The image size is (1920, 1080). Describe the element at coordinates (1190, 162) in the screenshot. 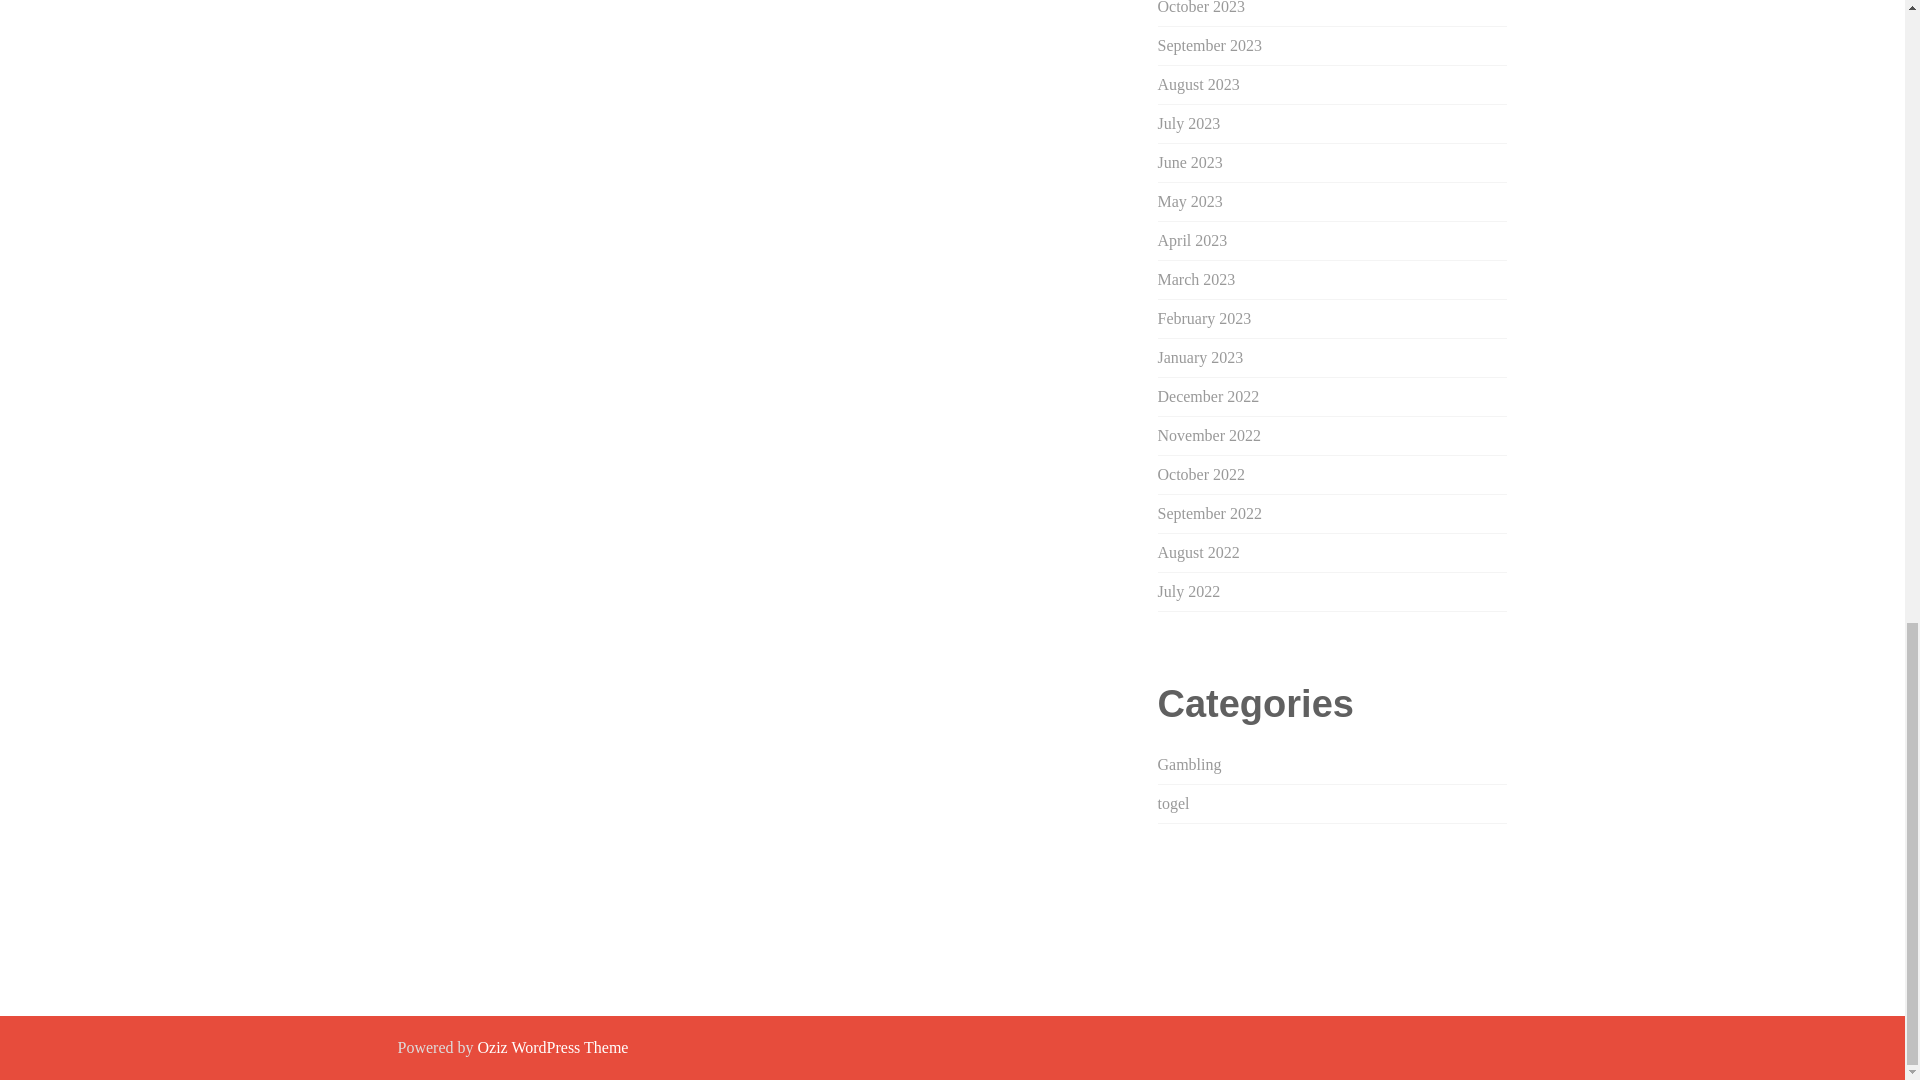

I see `June 2023` at that location.